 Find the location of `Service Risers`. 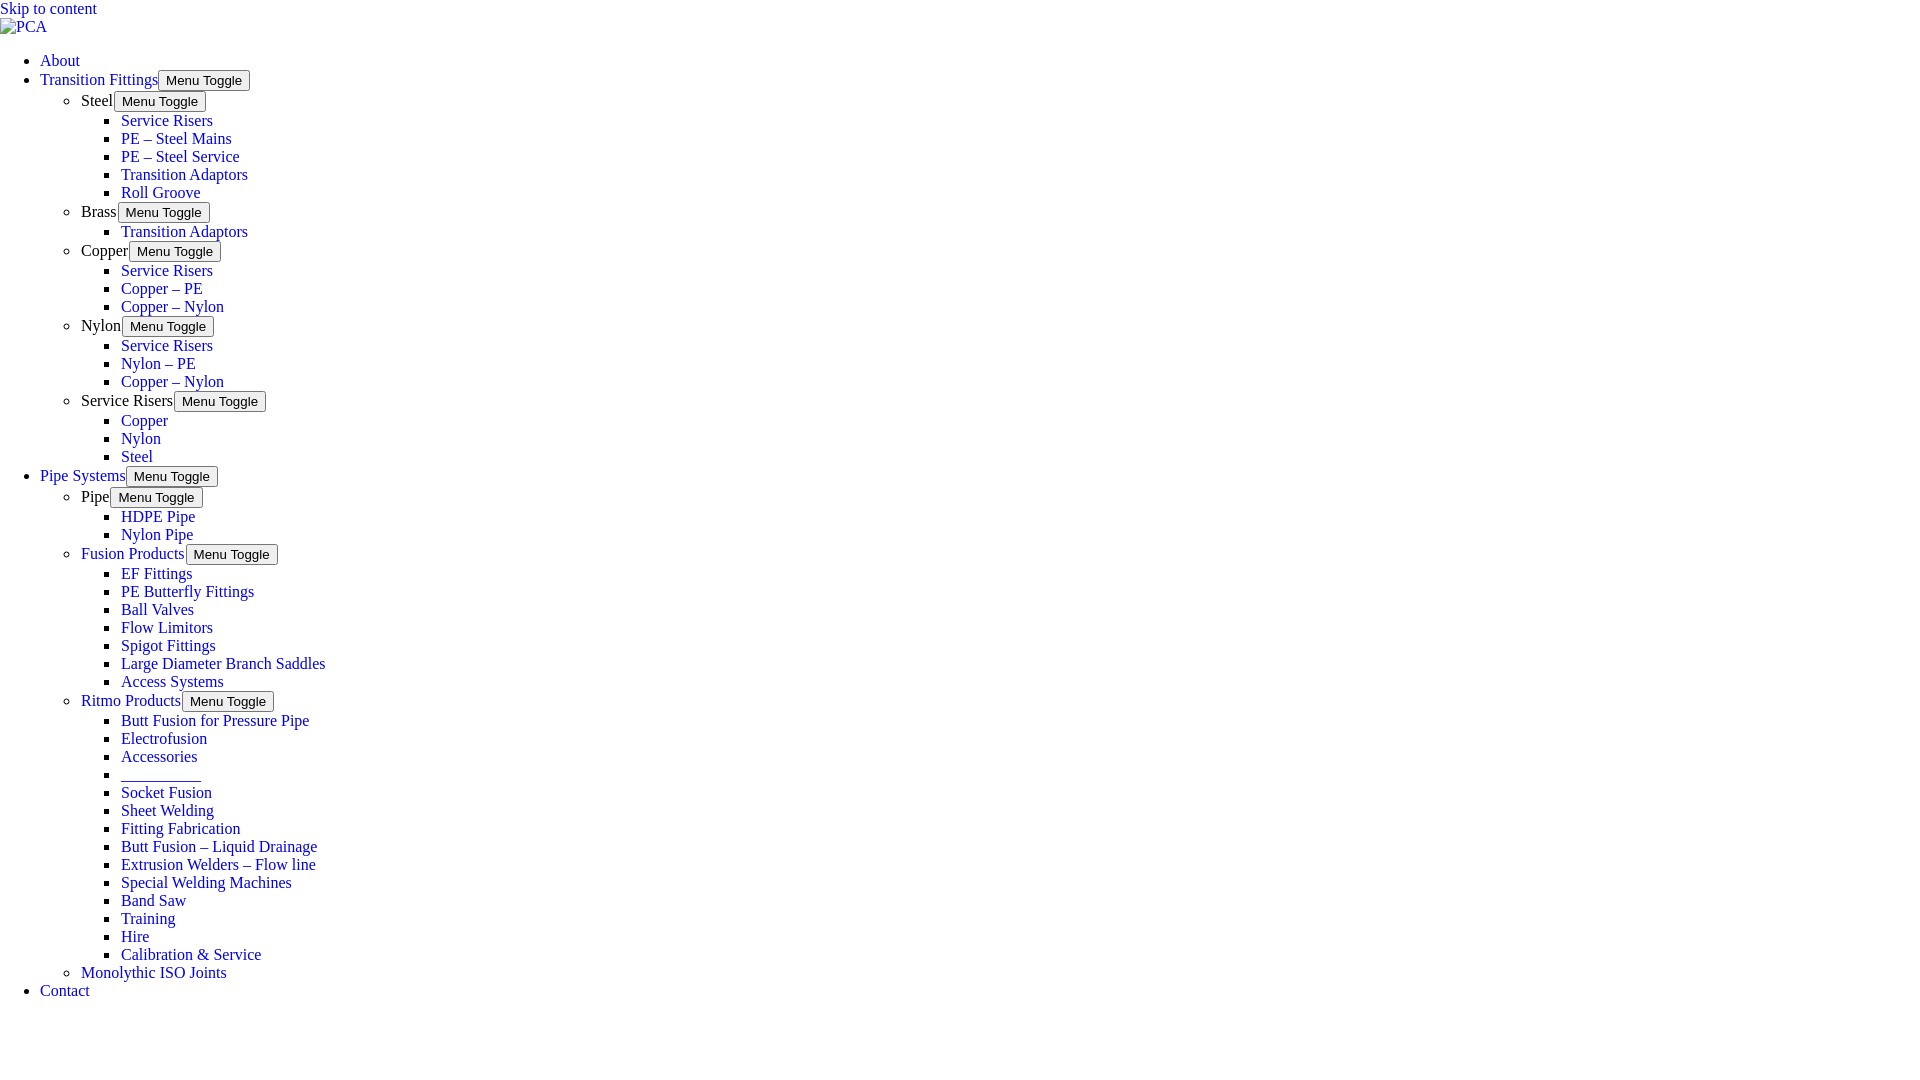

Service Risers is located at coordinates (167, 270).